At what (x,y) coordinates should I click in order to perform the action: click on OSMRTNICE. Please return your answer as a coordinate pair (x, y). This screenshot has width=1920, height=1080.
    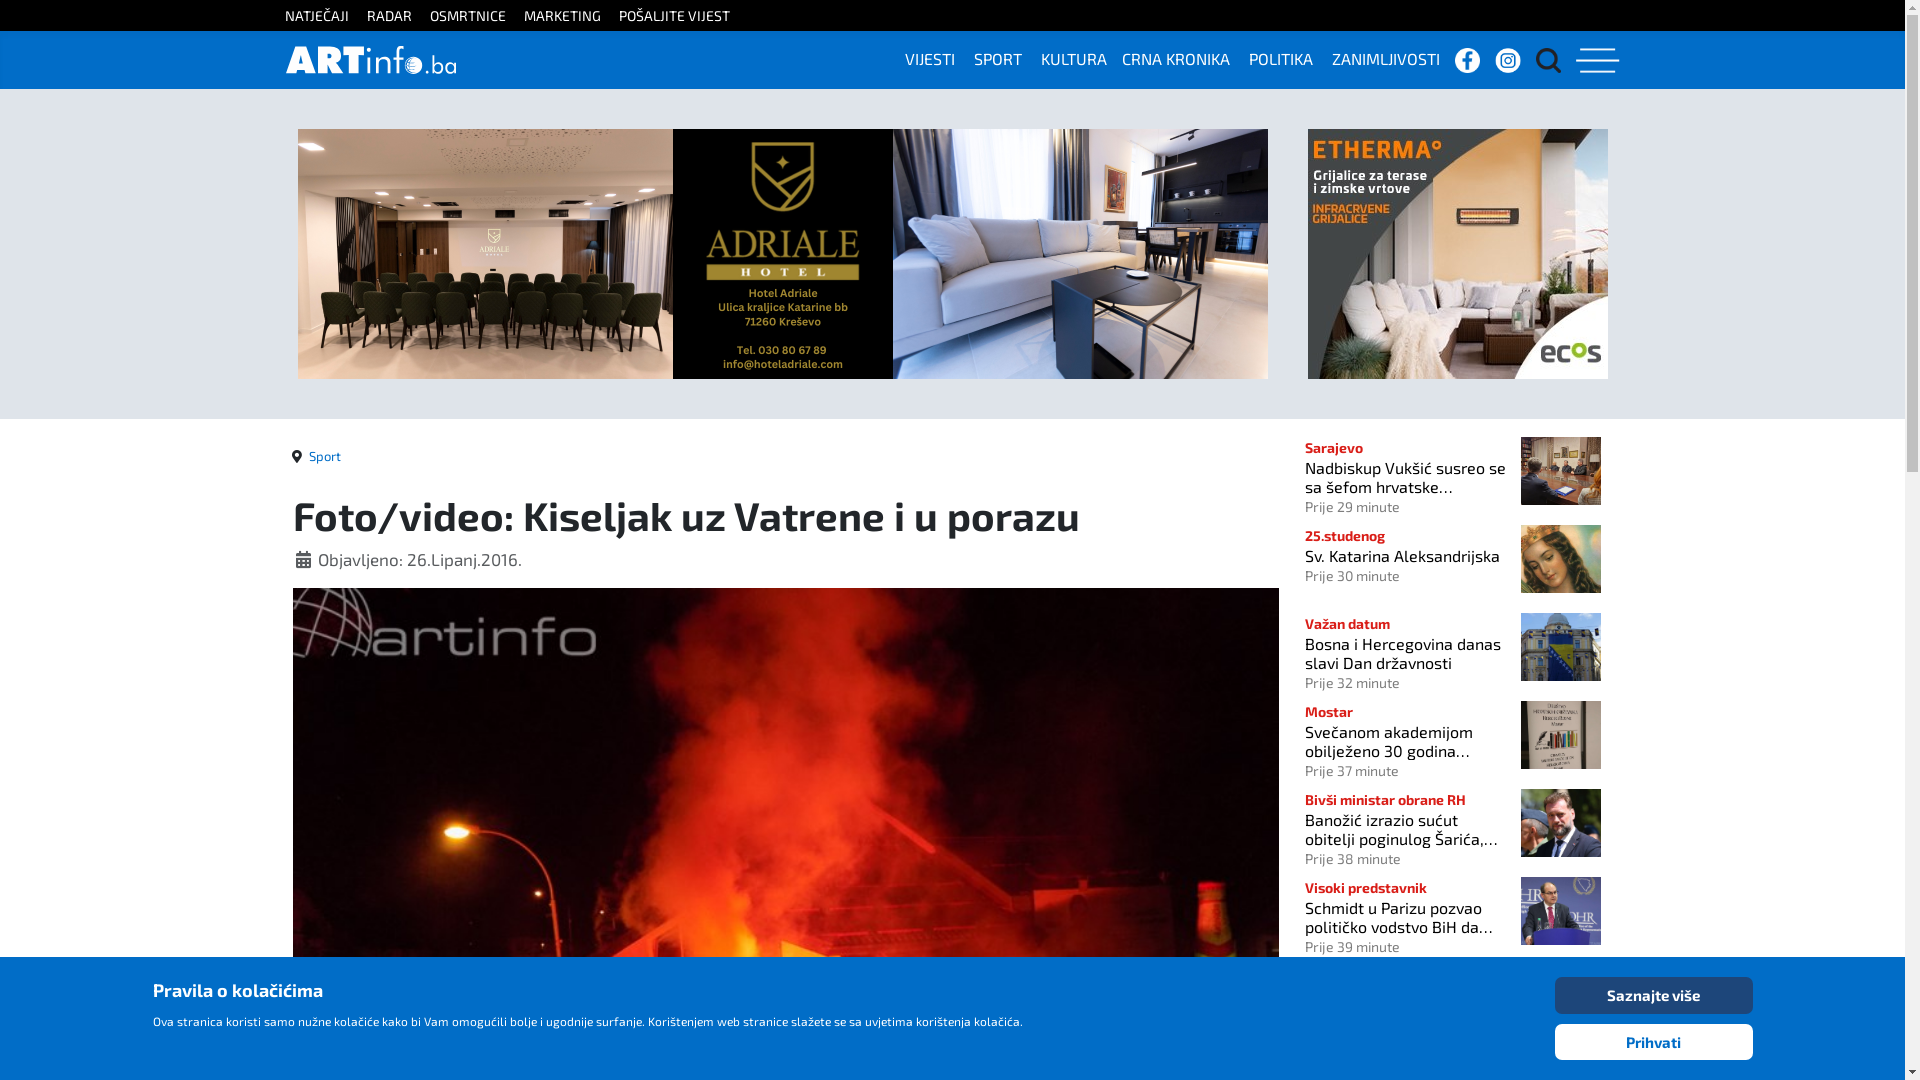
    Looking at the image, I should click on (476, 16).